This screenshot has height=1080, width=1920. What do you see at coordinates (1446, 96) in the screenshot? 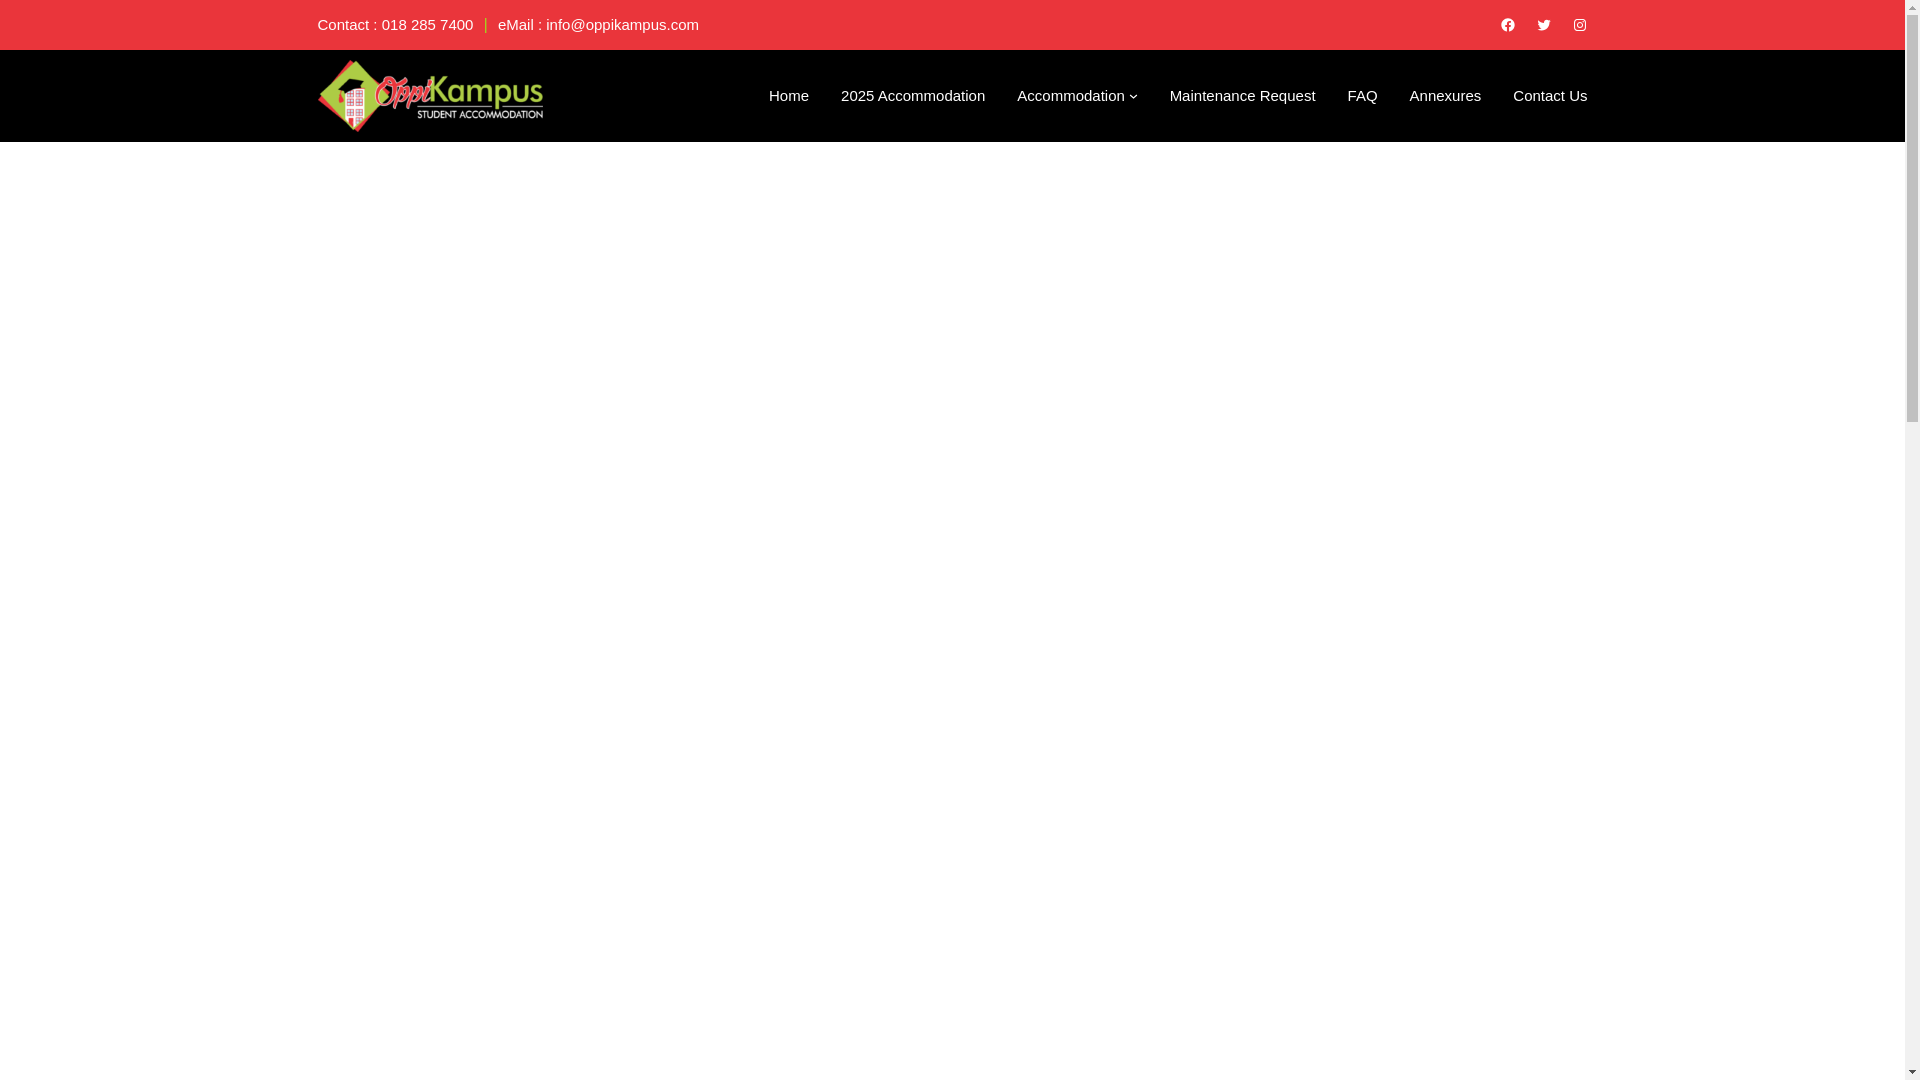
I see `Annexures` at bounding box center [1446, 96].